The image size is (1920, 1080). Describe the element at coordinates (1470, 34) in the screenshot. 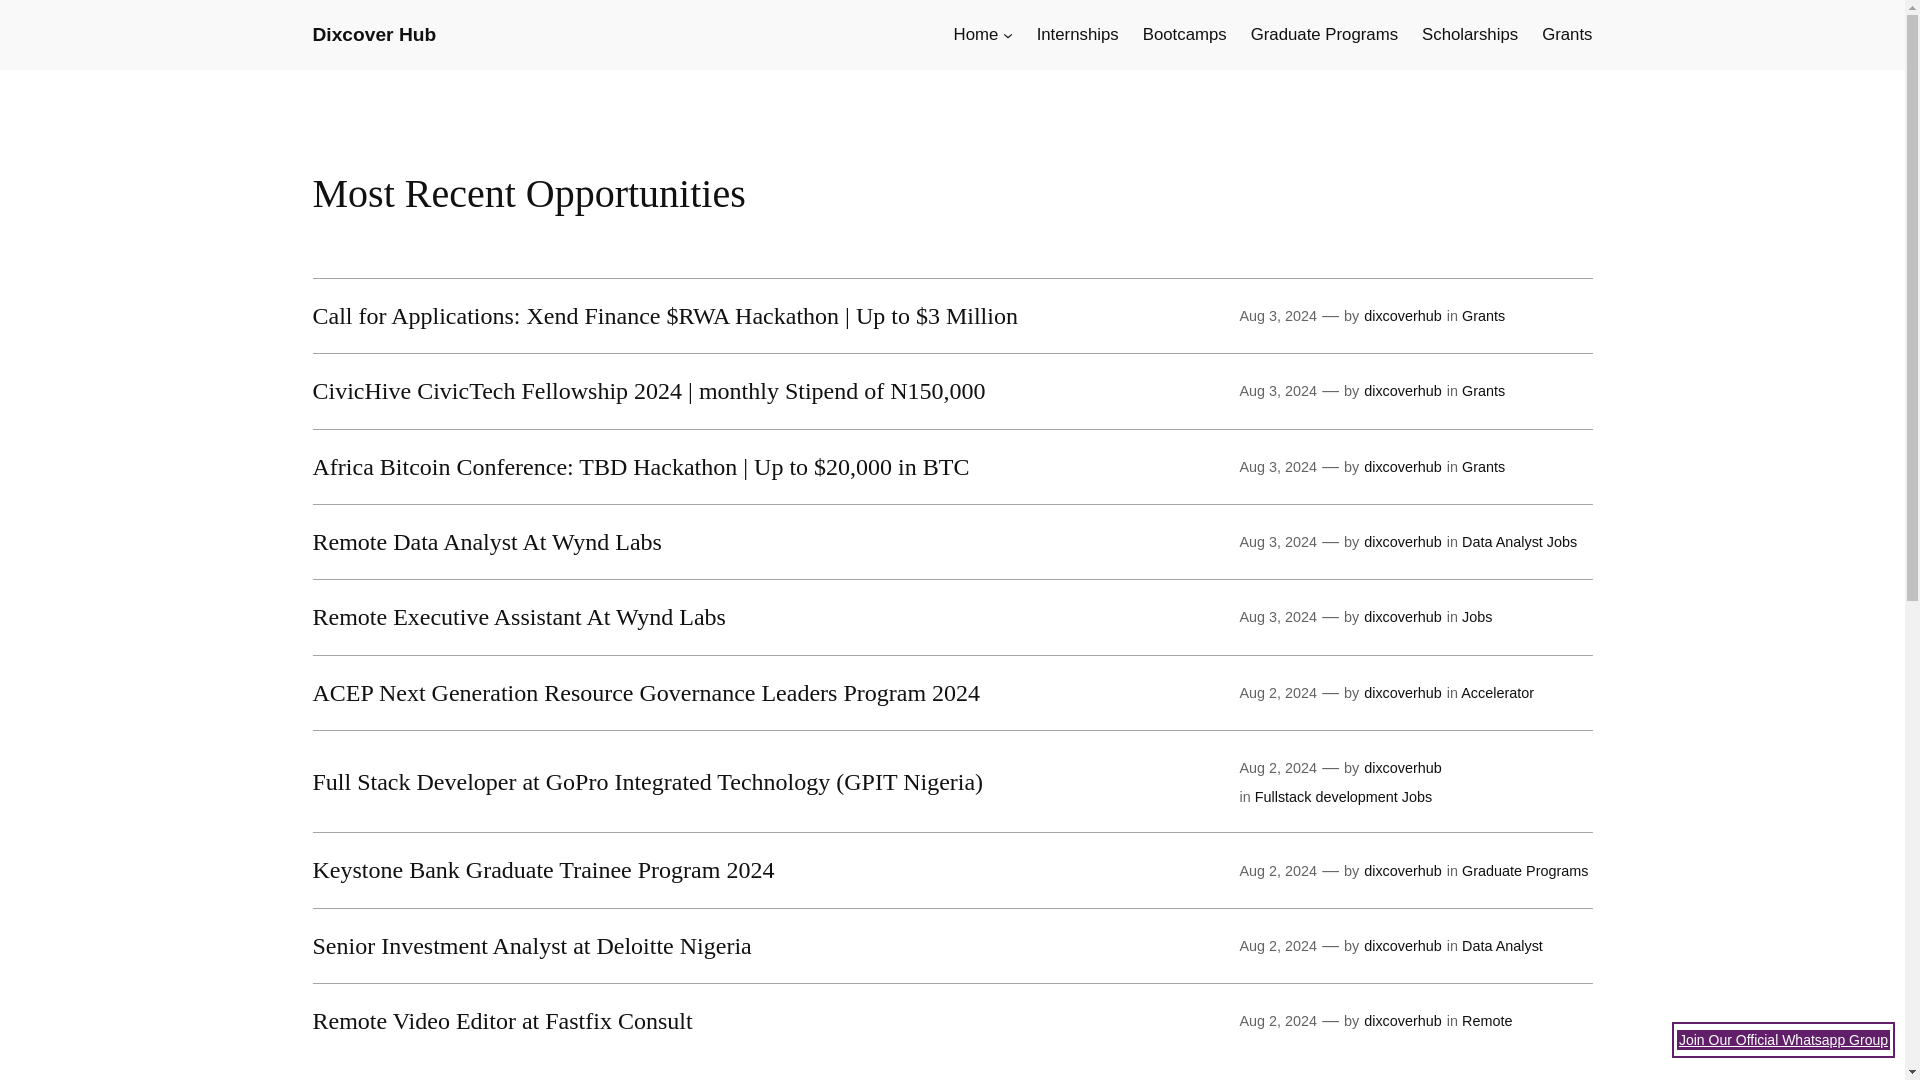

I see `Scholarships` at that location.